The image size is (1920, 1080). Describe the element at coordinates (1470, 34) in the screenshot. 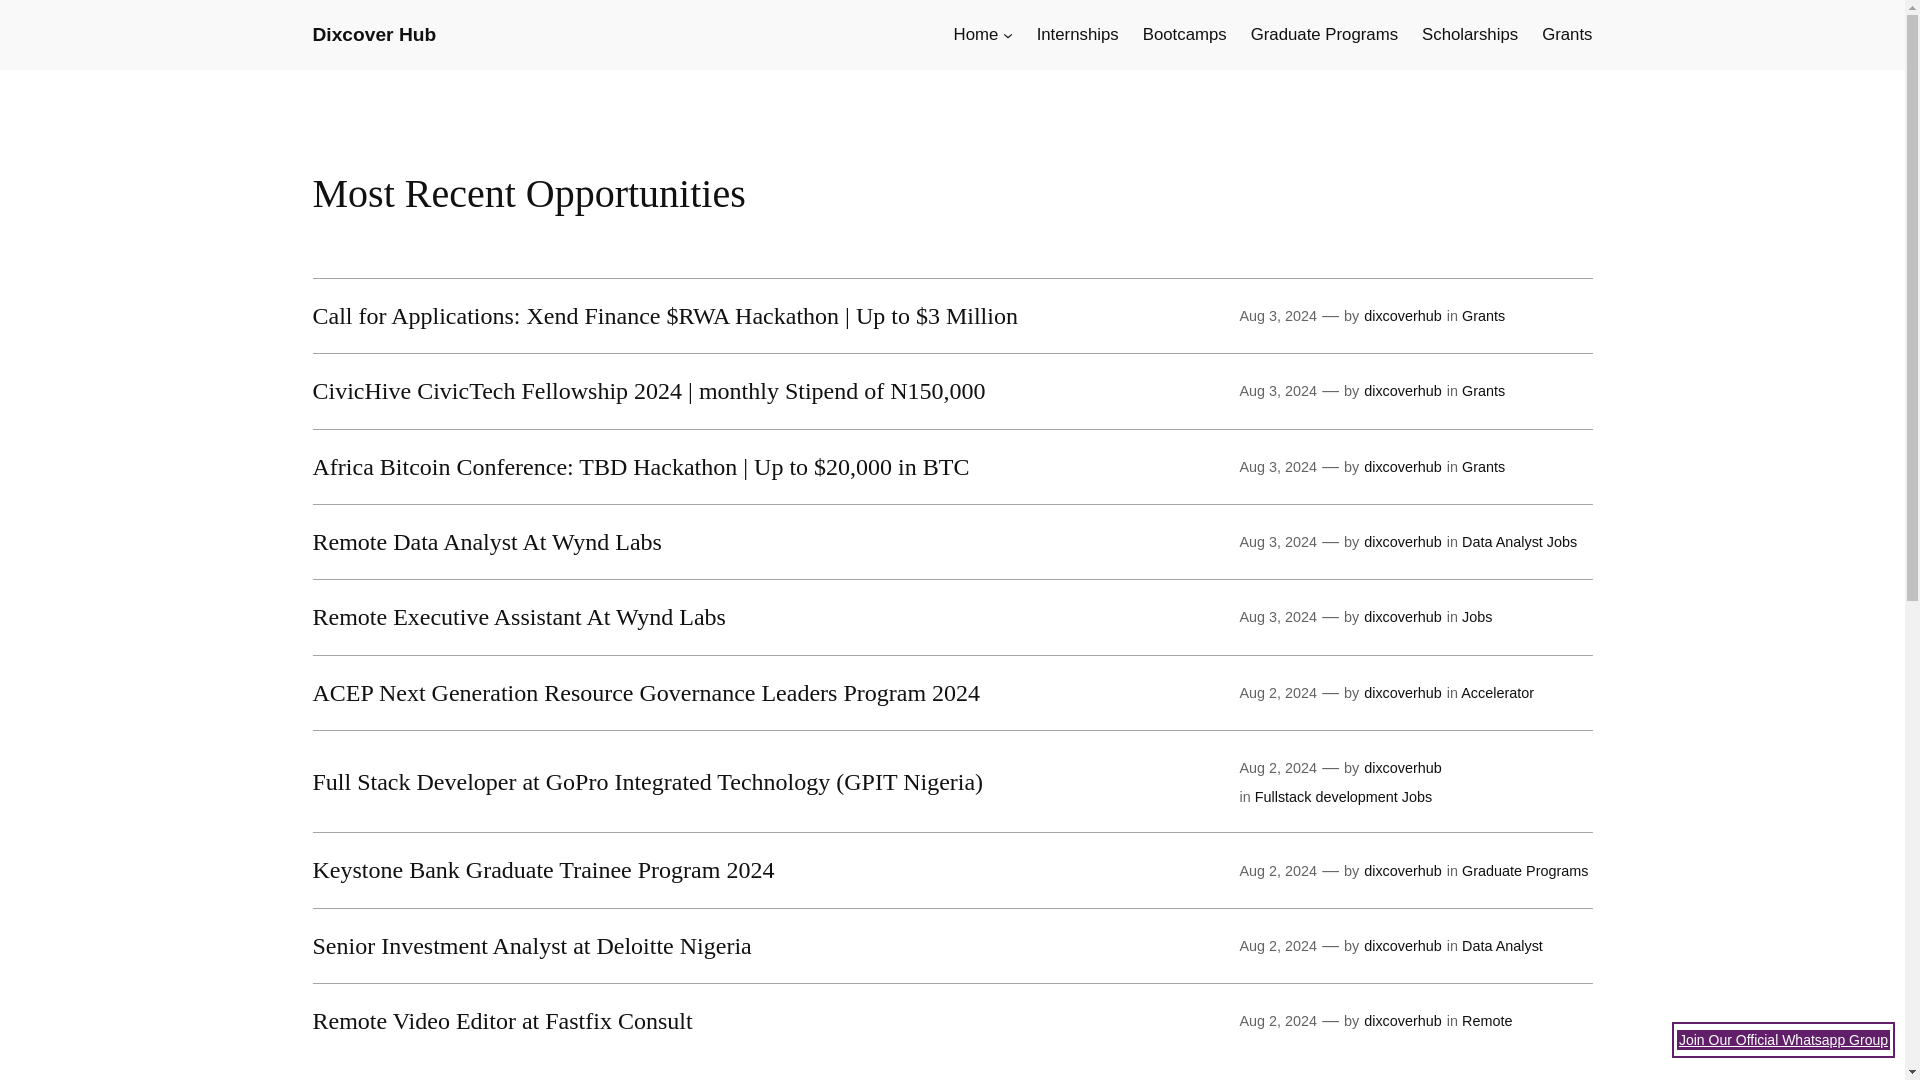

I see `Scholarships` at that location.